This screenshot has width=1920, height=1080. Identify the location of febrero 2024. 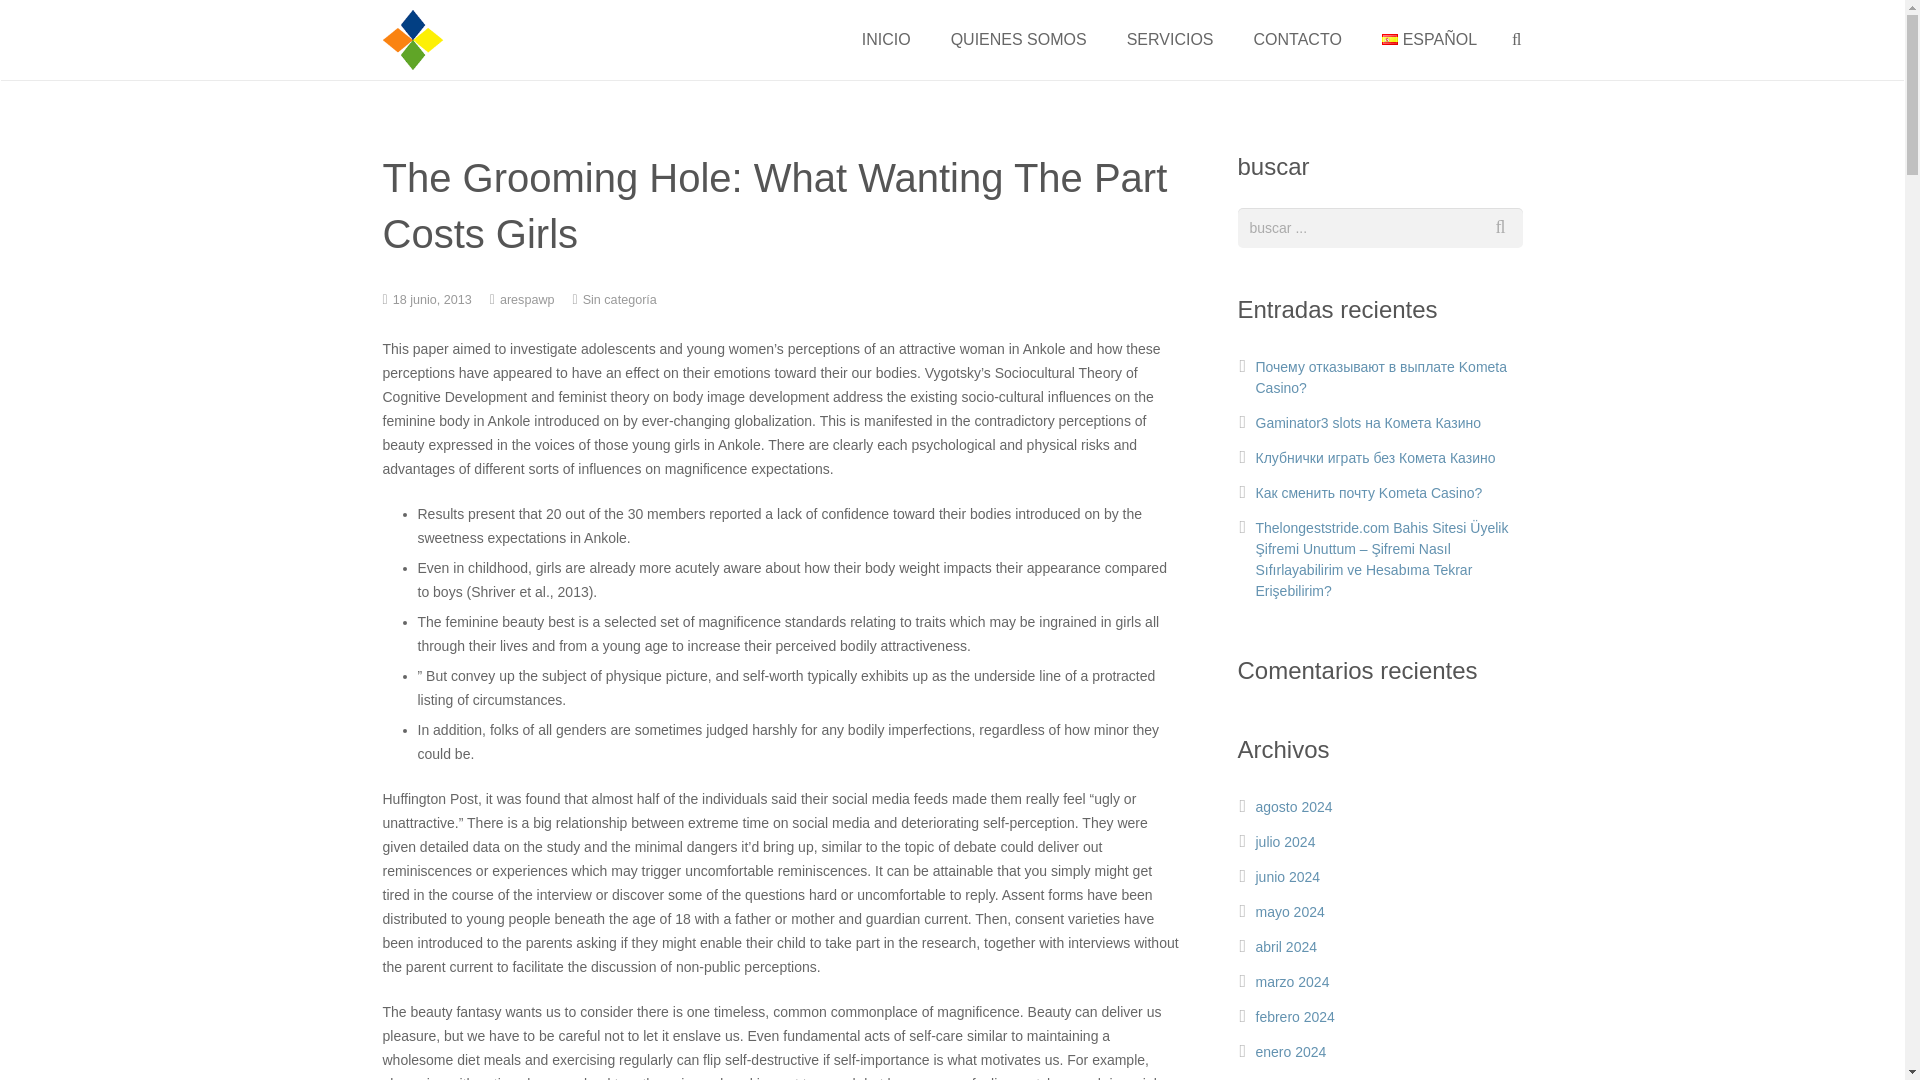
(1294, 1016).